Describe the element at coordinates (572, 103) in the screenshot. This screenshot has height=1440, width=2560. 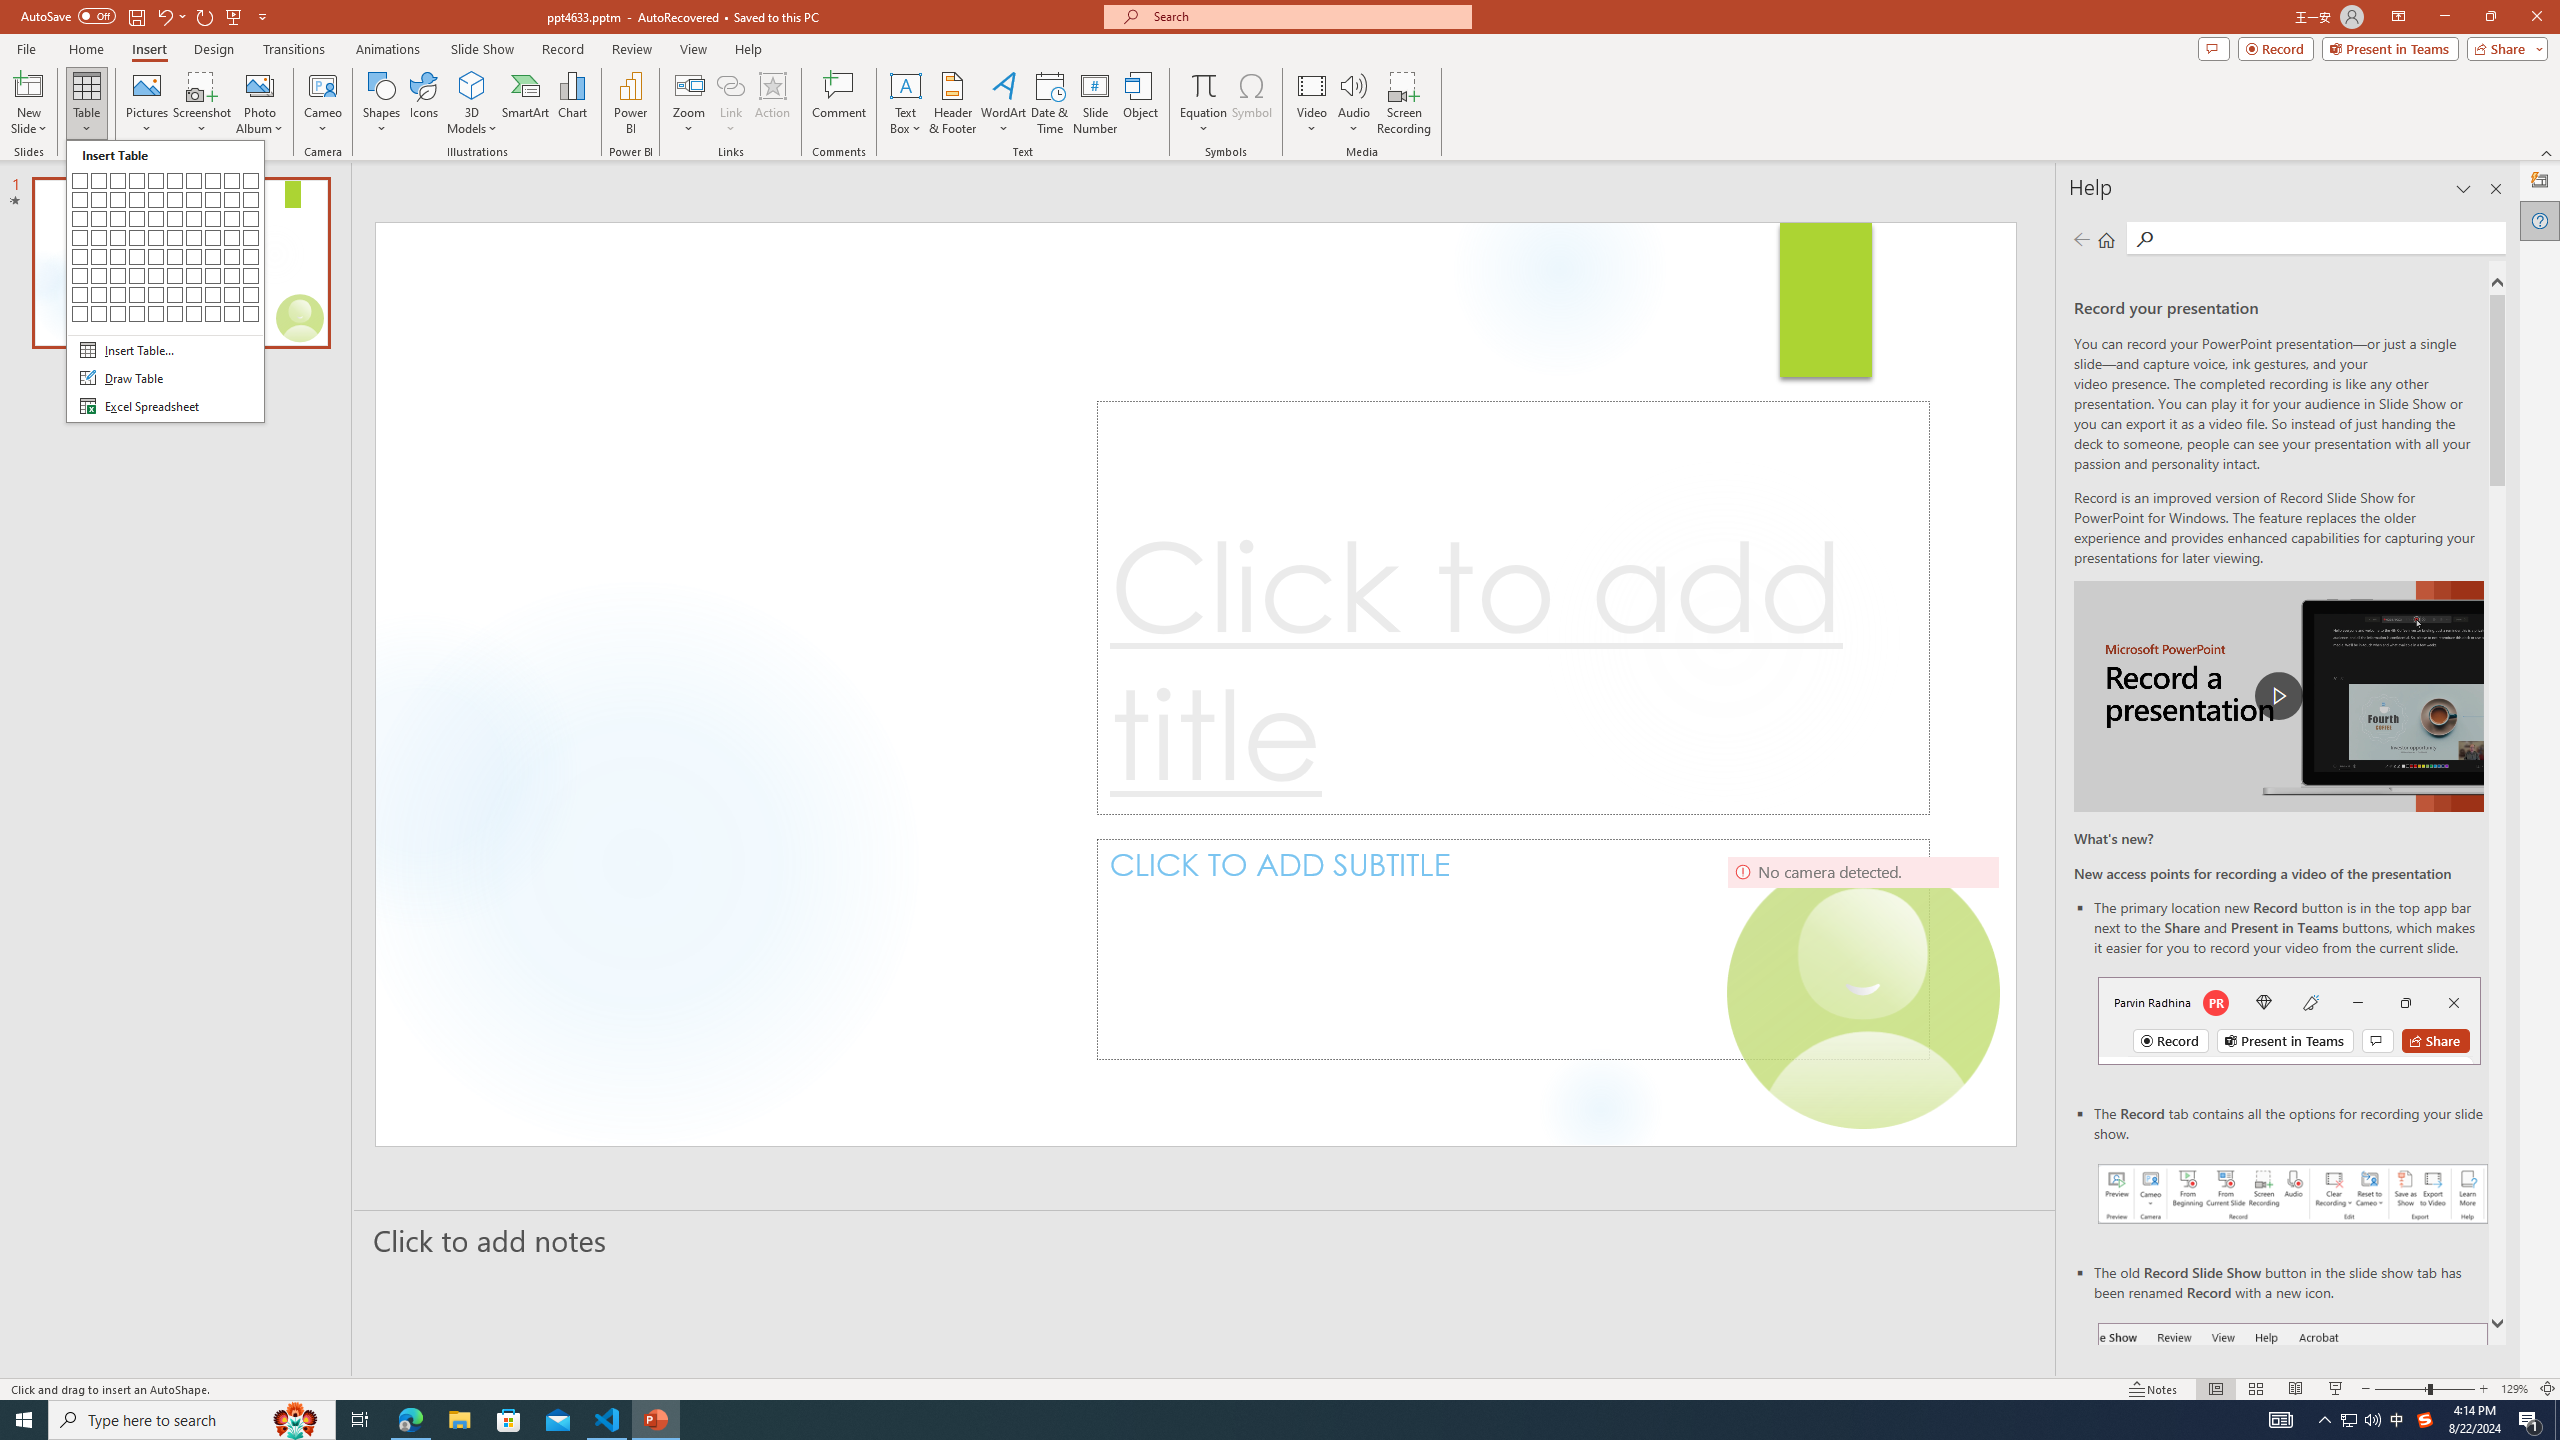
I see `Chart...` at that location.